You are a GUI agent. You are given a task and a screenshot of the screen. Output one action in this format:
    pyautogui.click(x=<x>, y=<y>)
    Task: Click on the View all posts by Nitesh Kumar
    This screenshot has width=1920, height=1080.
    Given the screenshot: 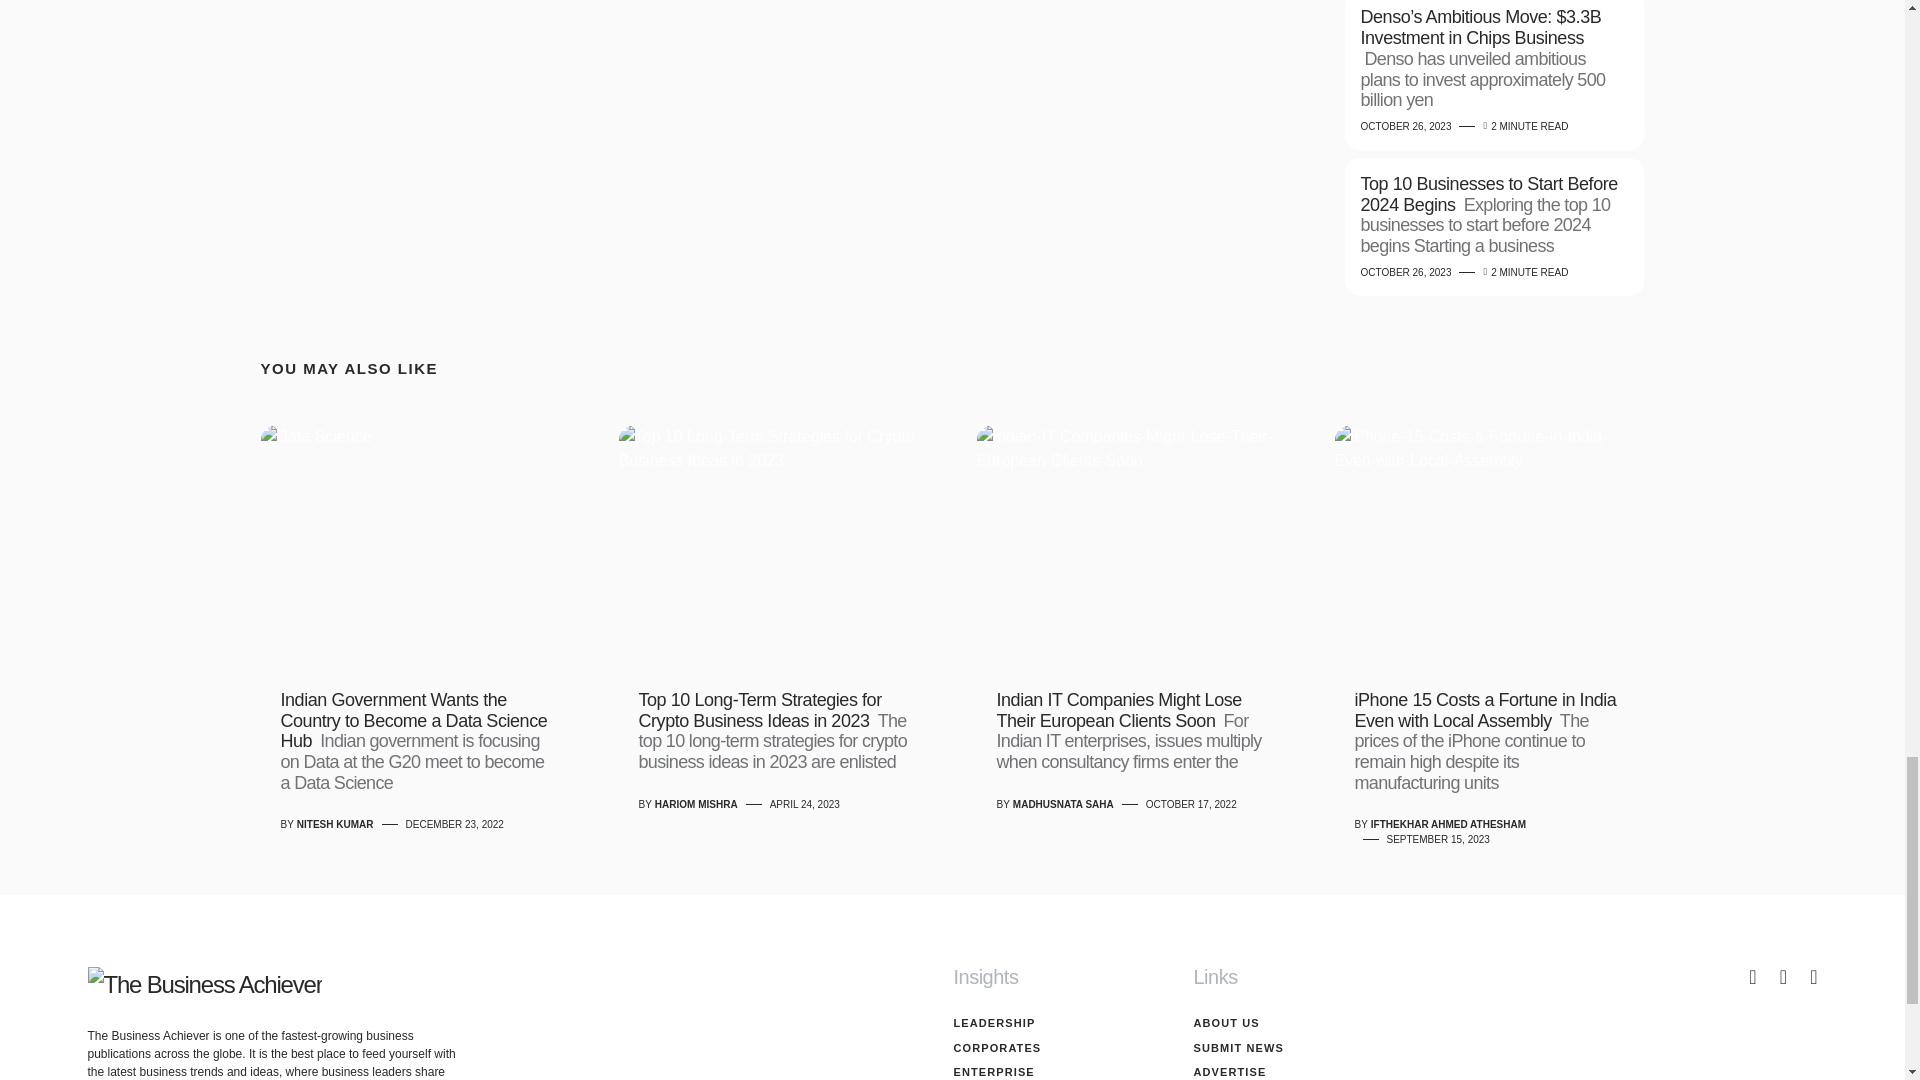 What is the action you would take?
    pyautogui.click(x=336, y=824)
    